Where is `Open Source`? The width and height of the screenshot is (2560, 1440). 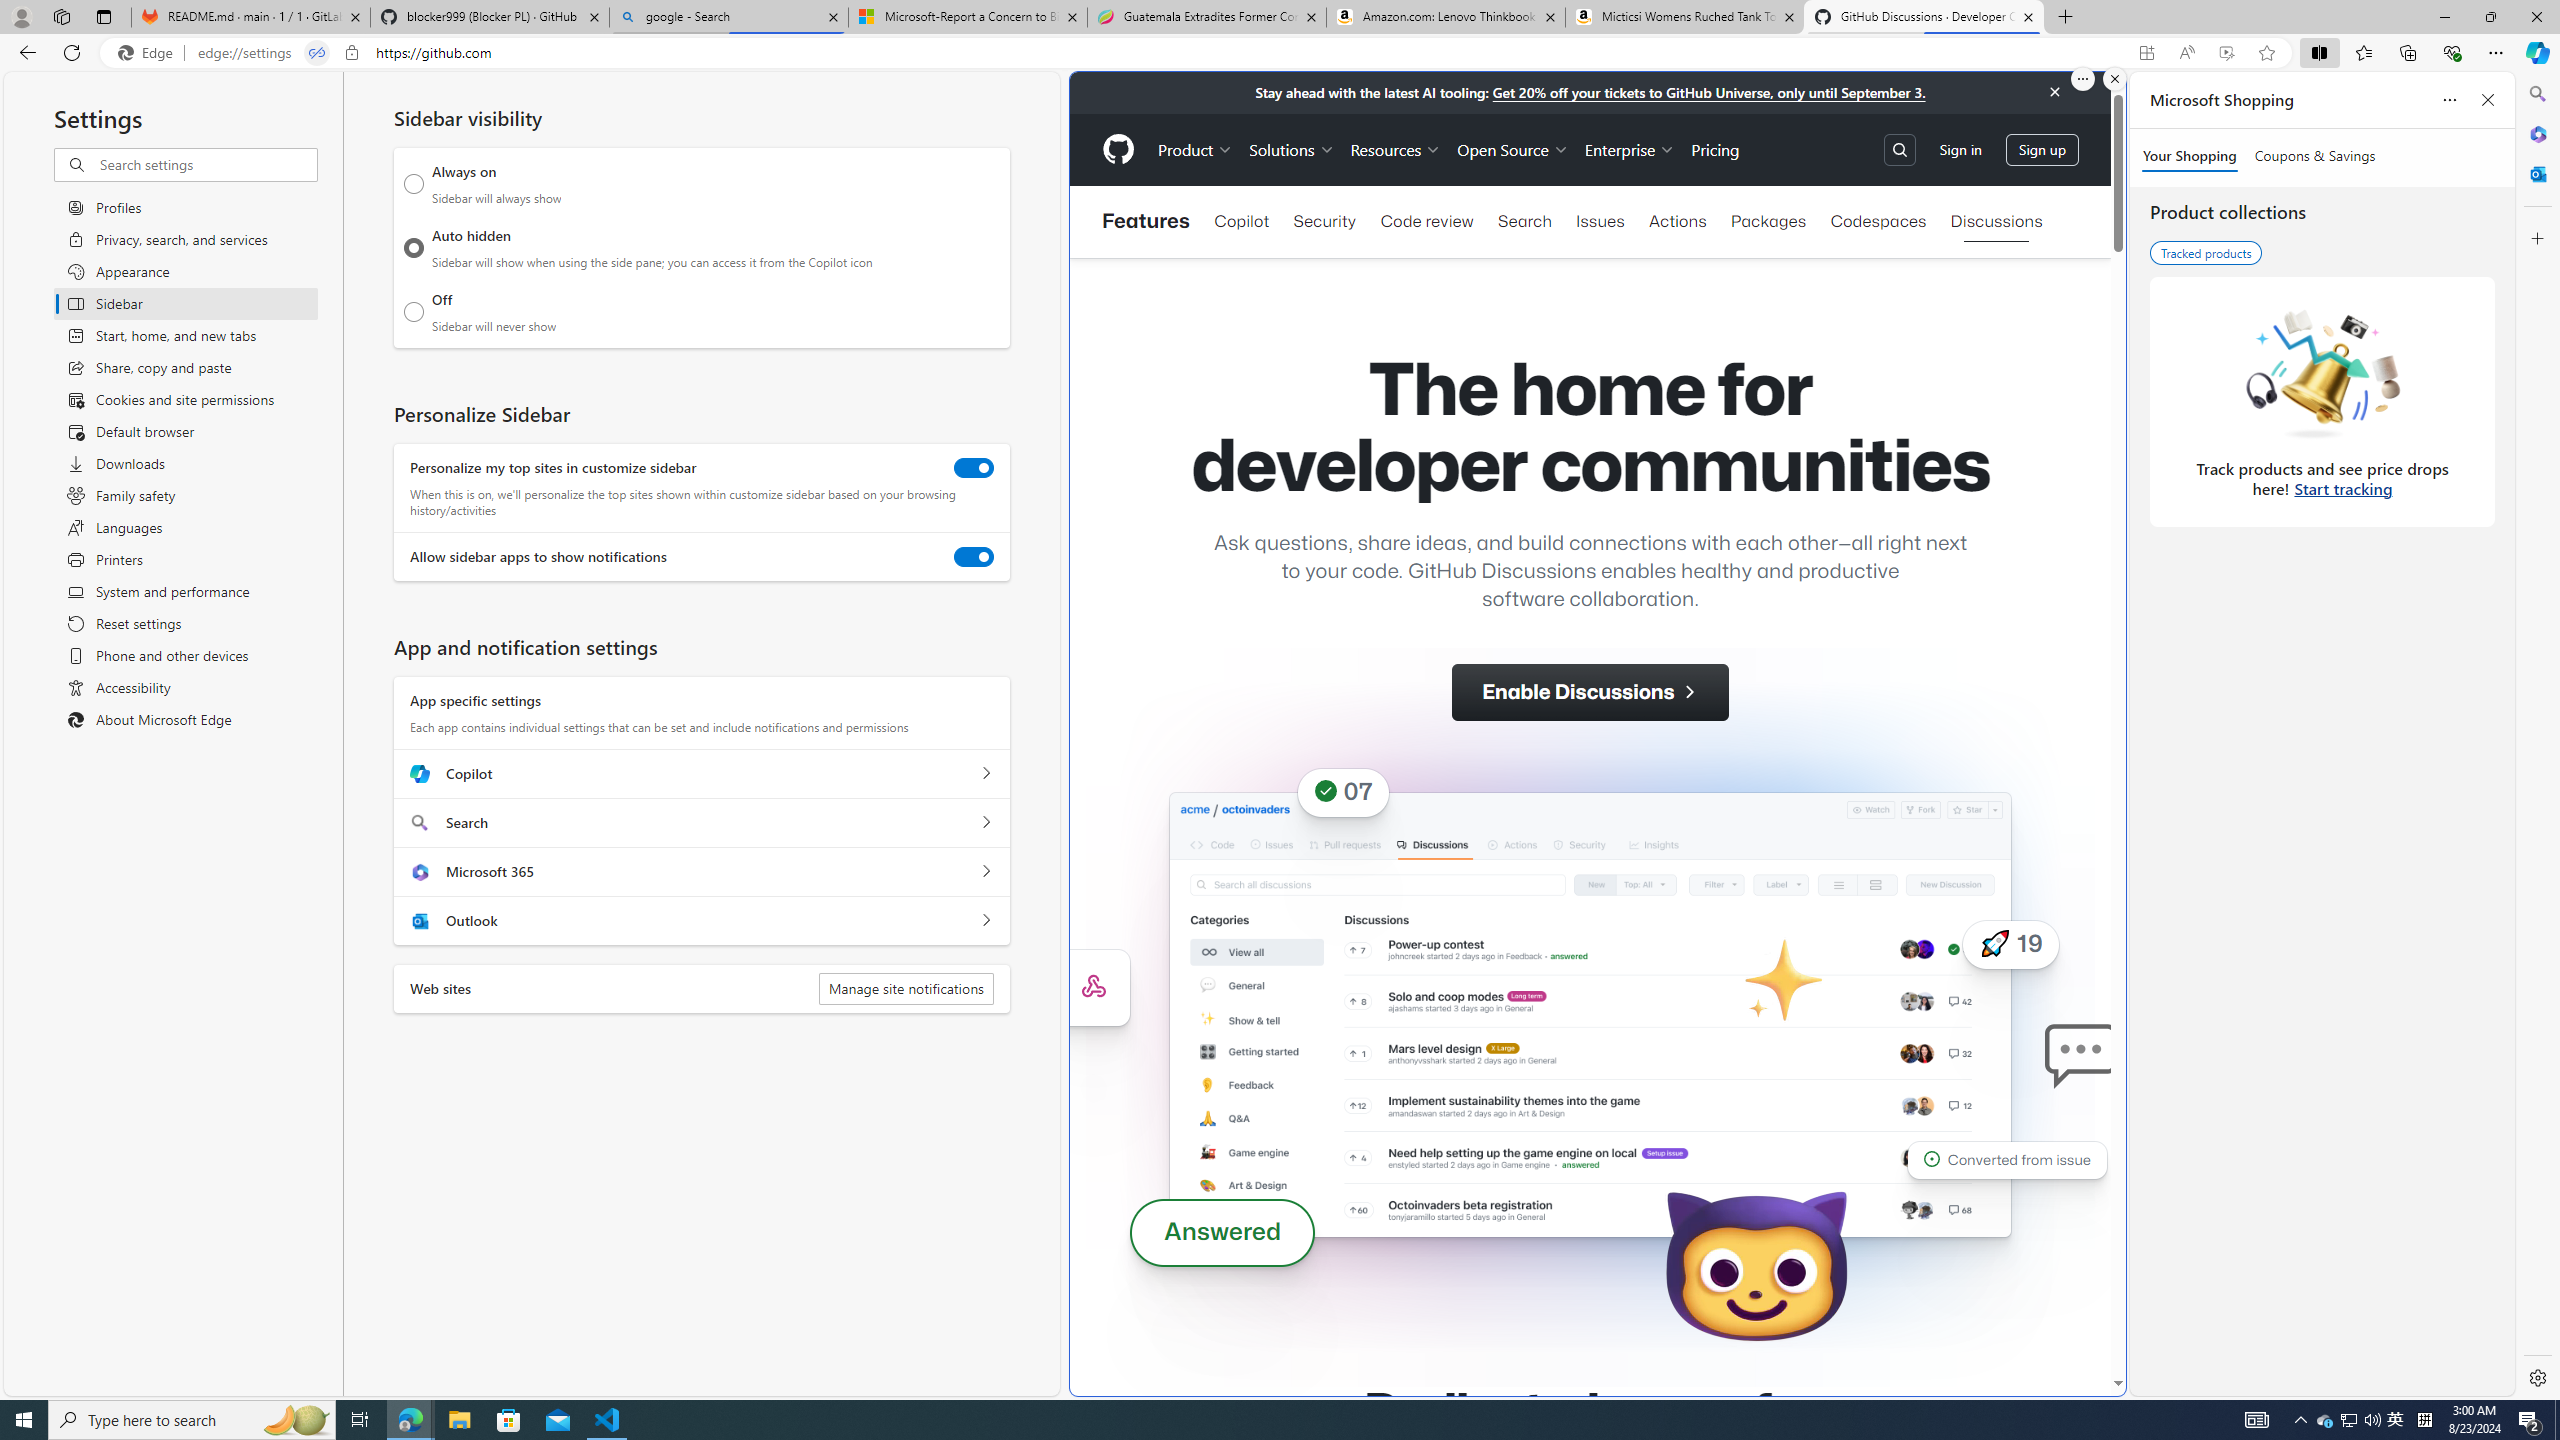 Open Source is located at coordinates (1512, 149).